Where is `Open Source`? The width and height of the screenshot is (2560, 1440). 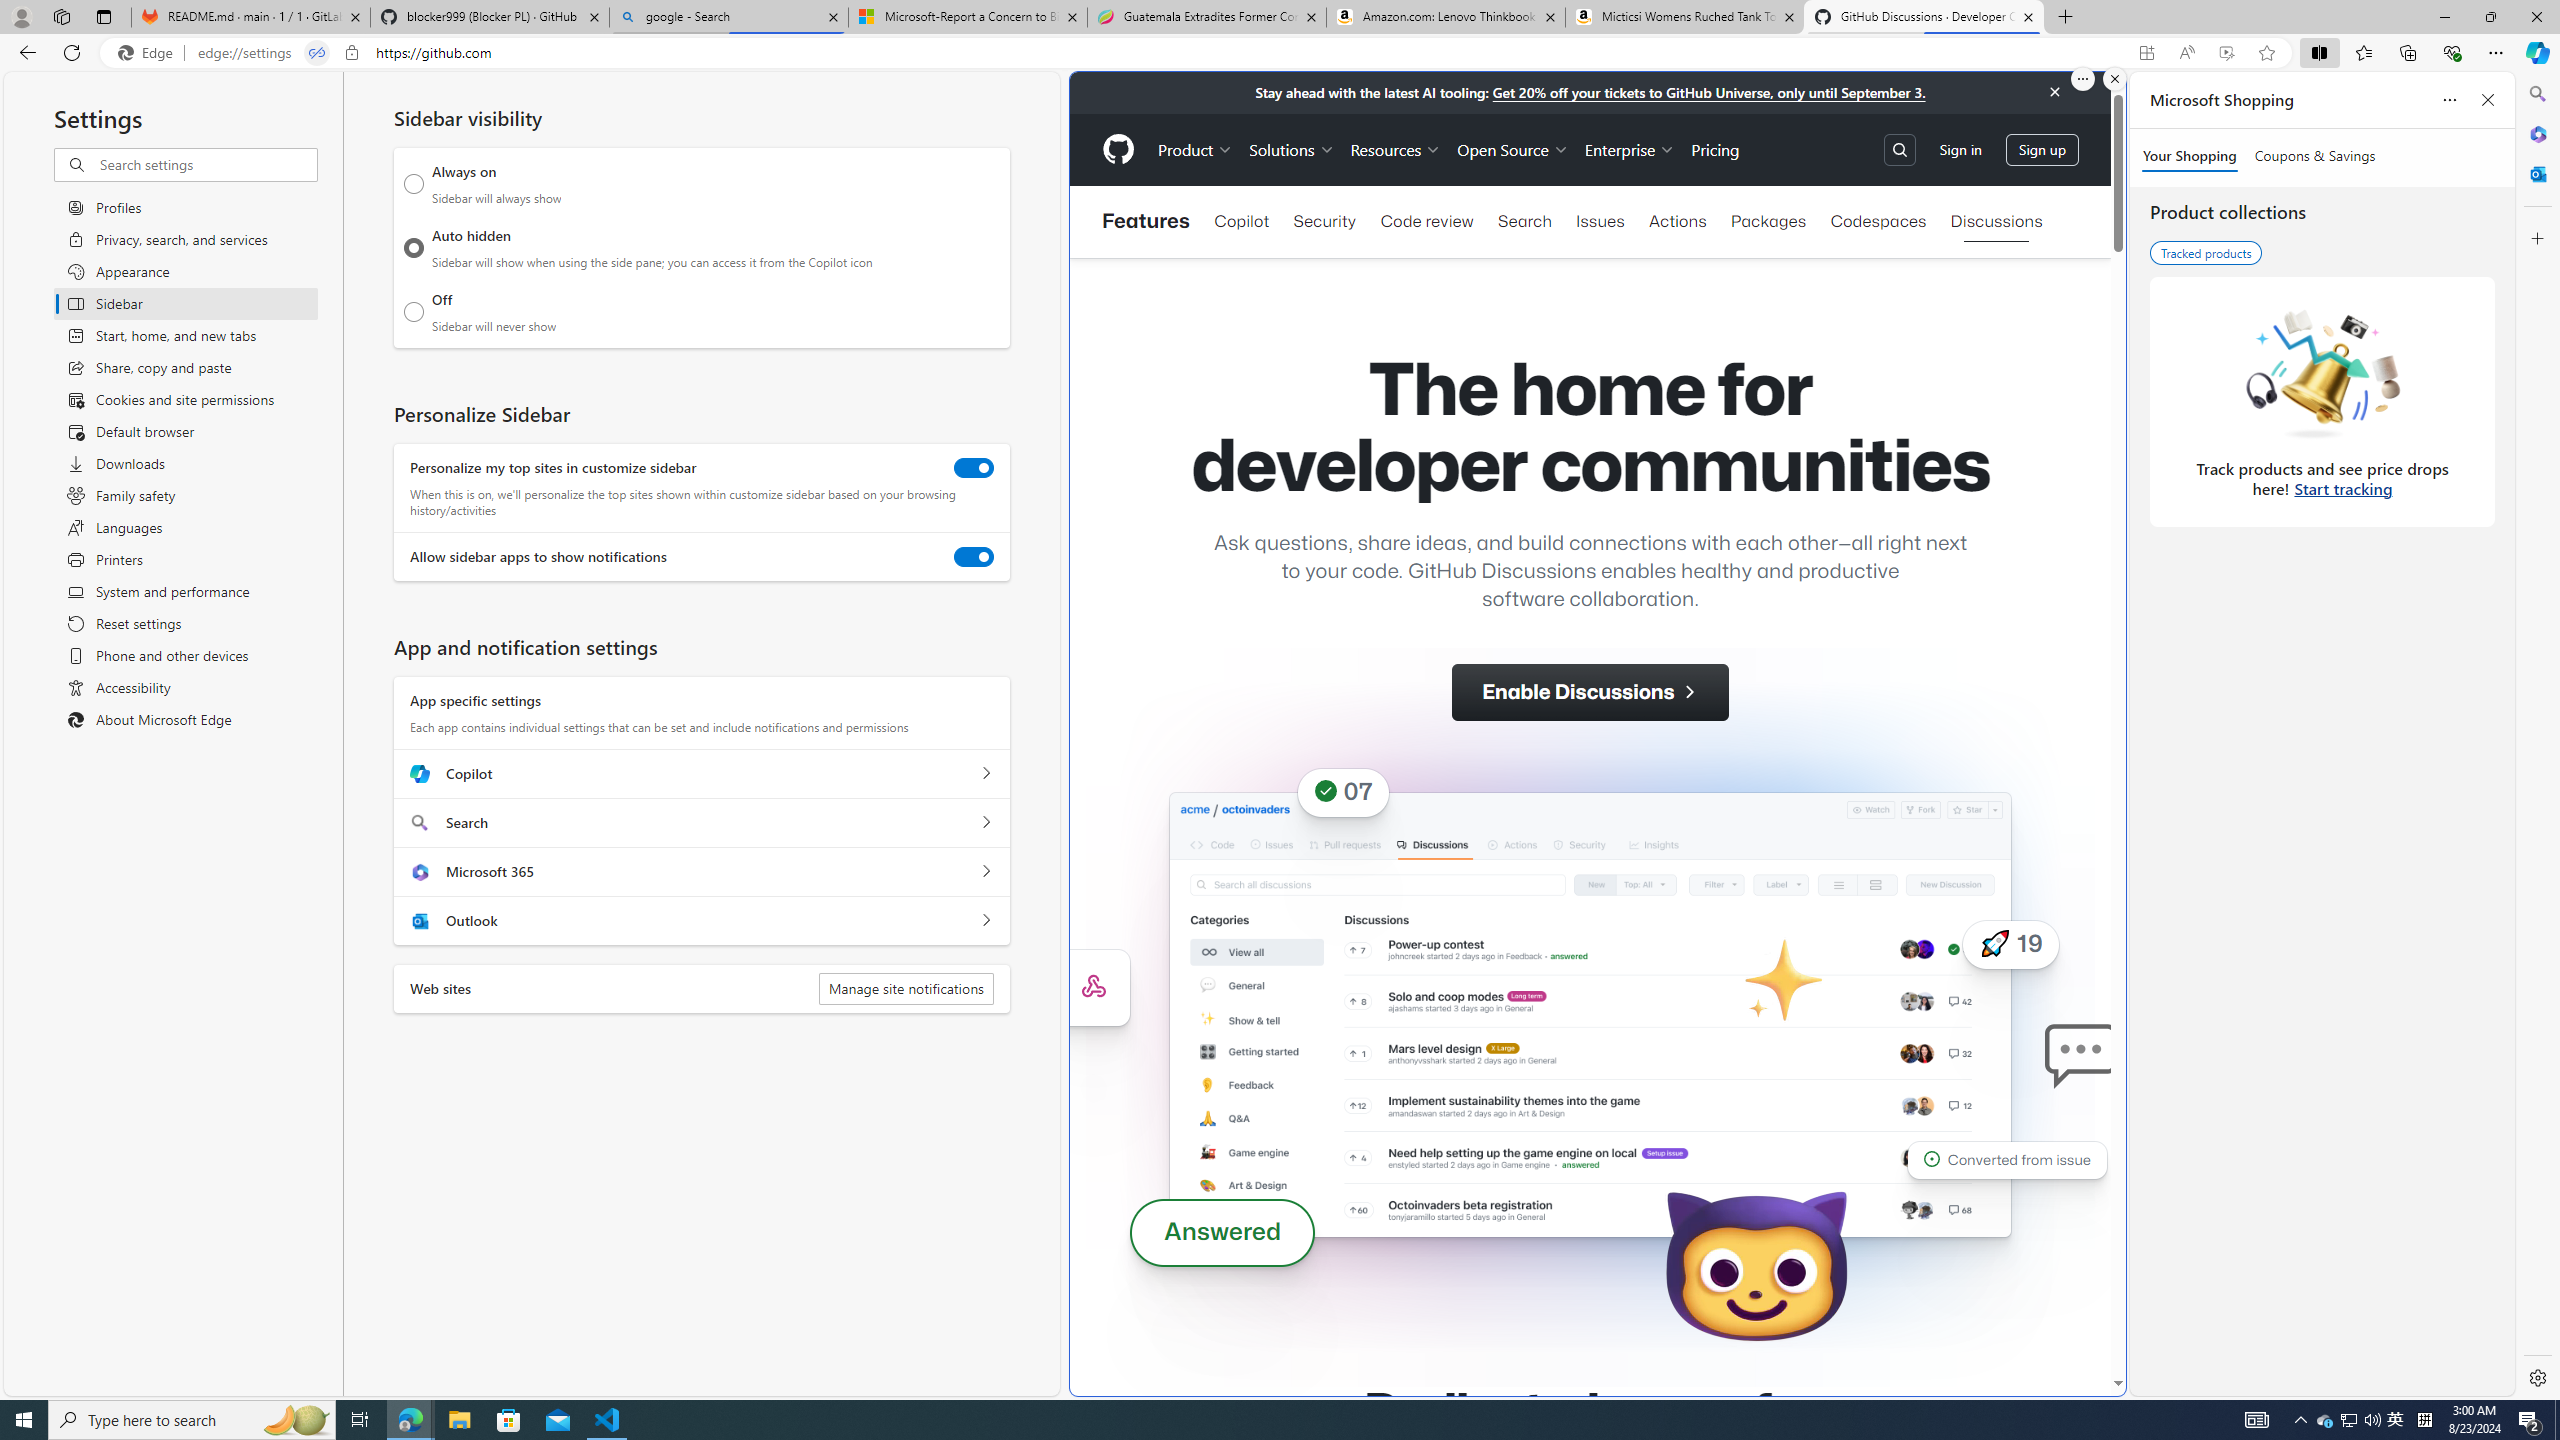 Open Source is located at coordinates (1512, 149).